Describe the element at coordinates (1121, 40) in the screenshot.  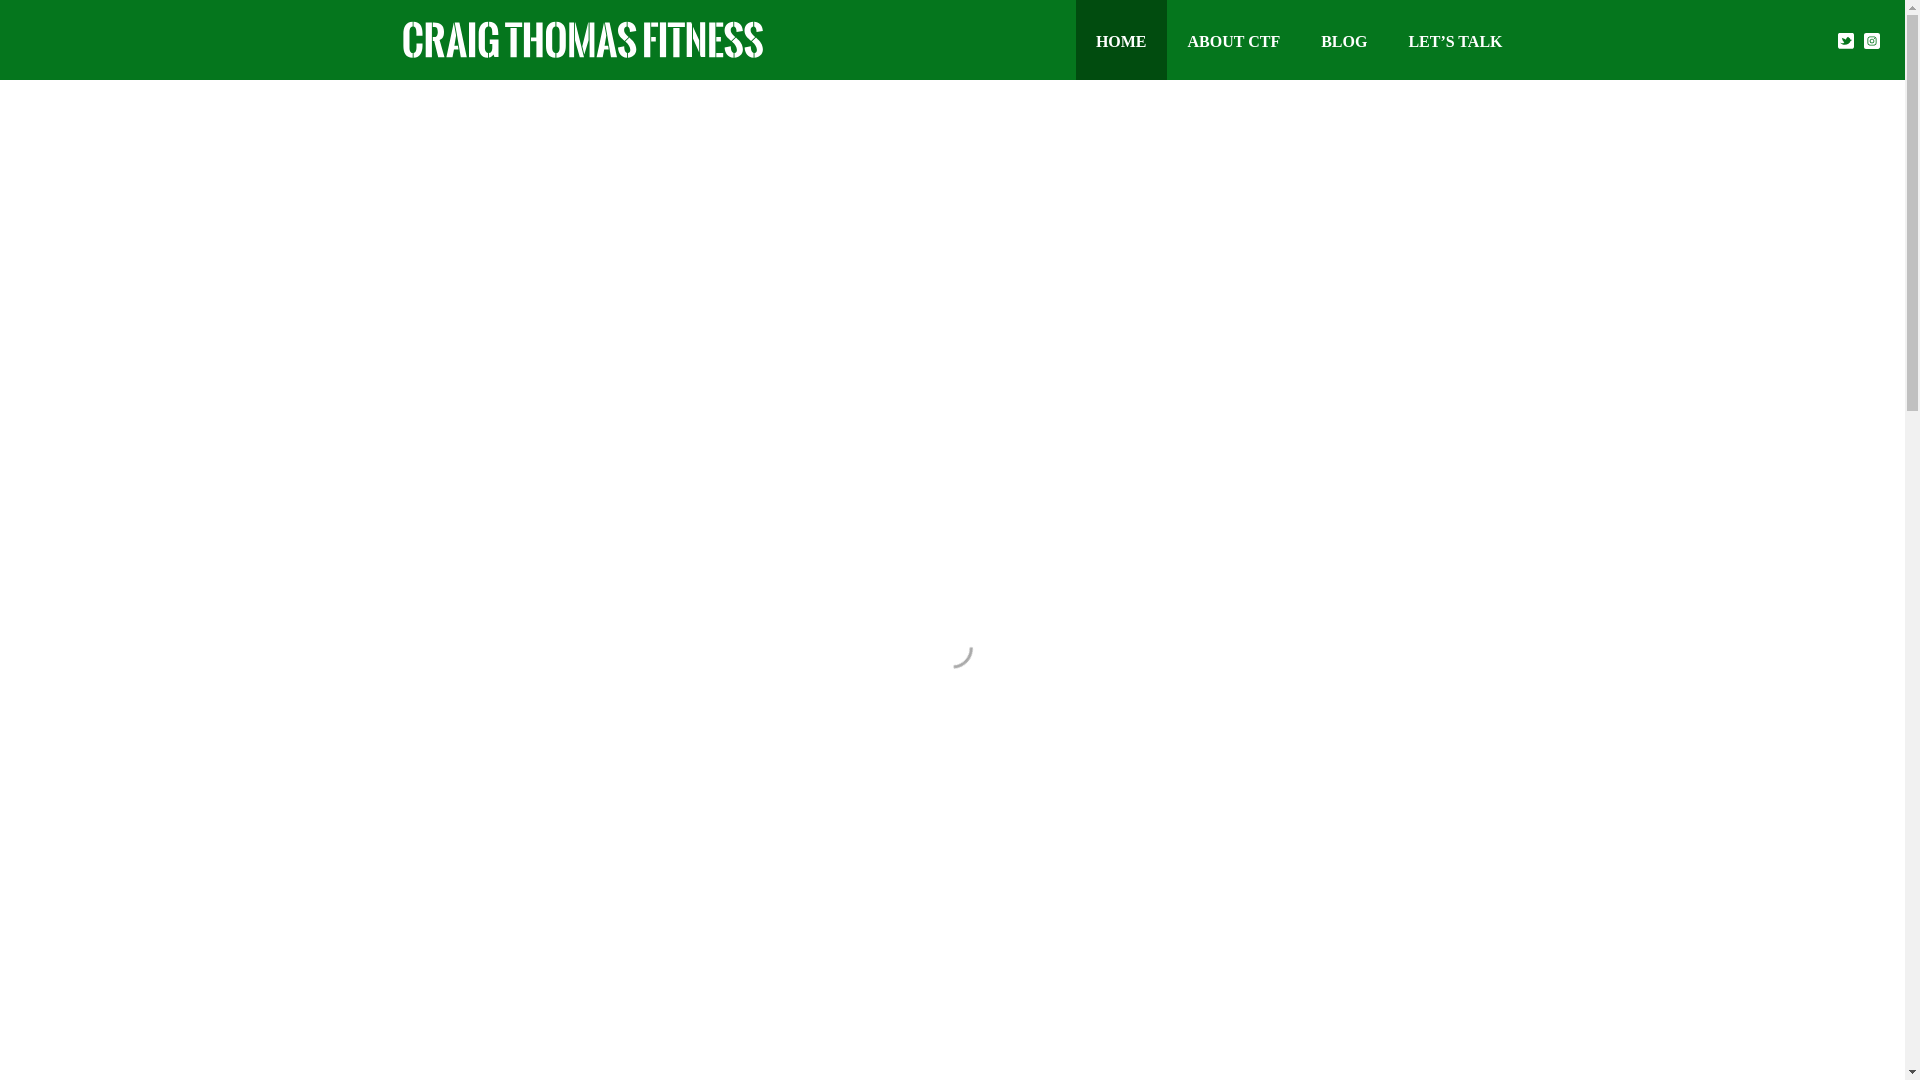
I see `HOME` at that location.